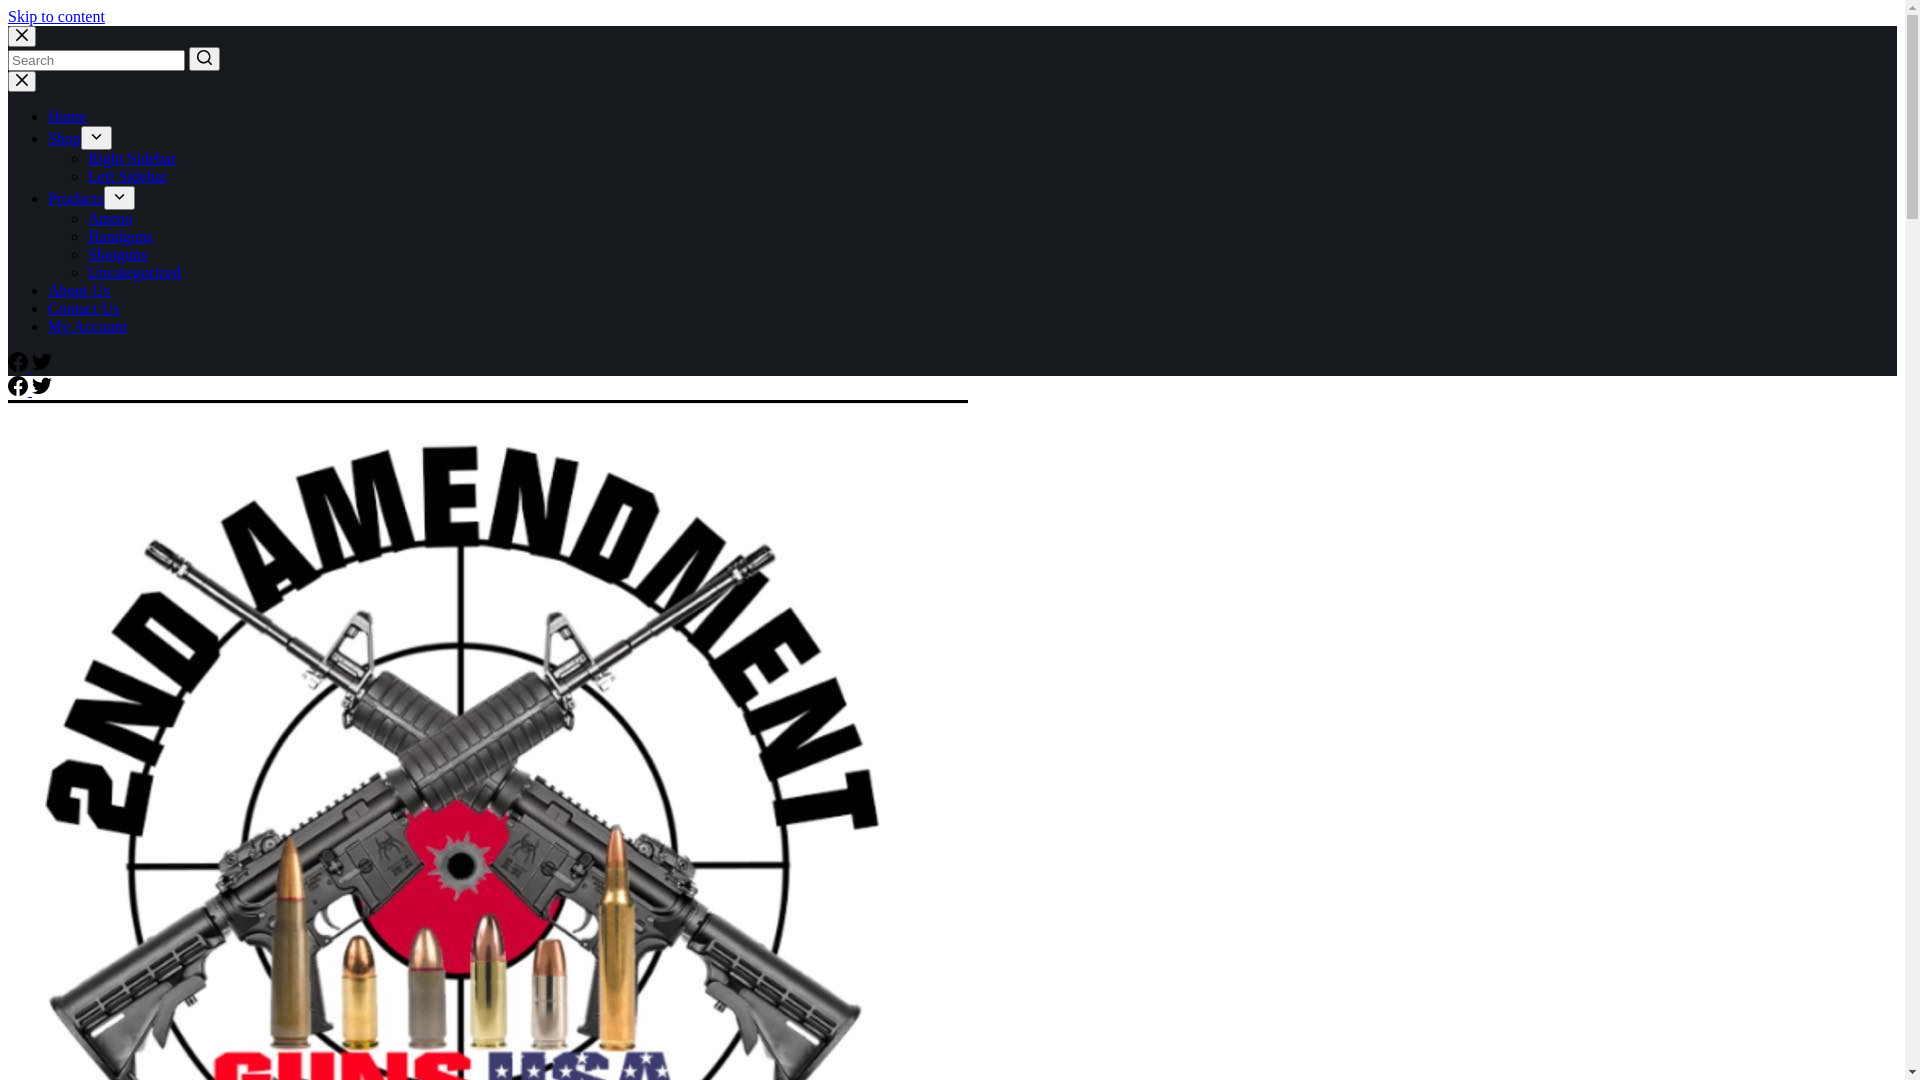  Describe the element at coordinates (128, 176) in the screenshot. I see `Left Sidebar` at that location.